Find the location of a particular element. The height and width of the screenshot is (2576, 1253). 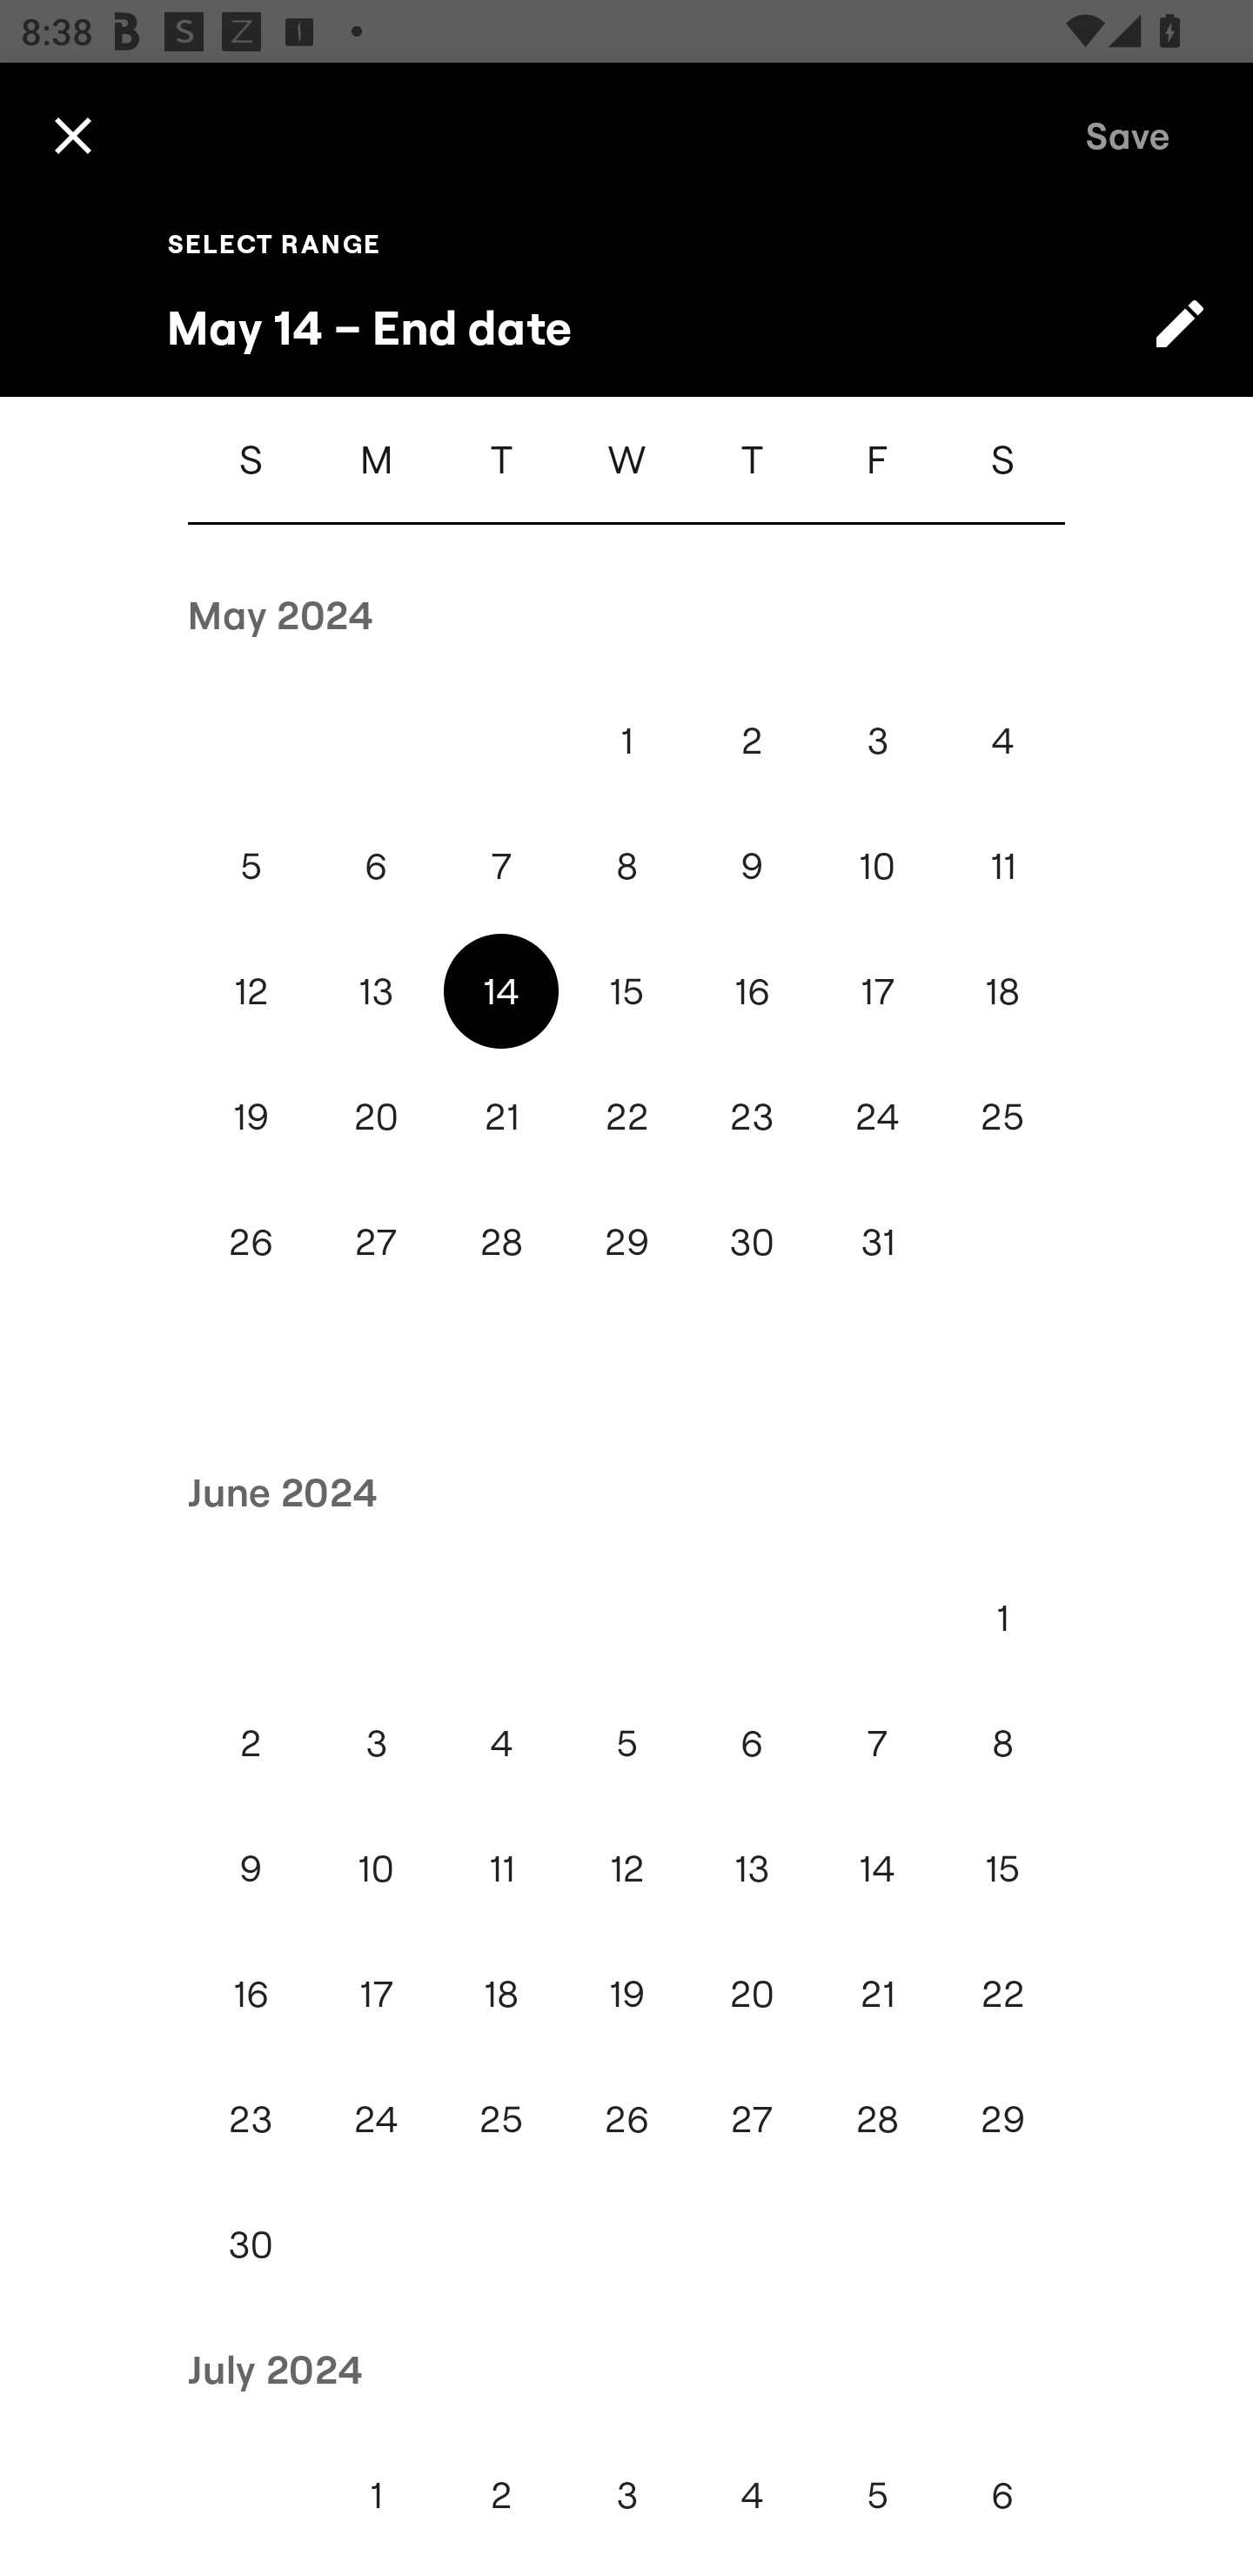

2 Sun, Jun 2 is located at coordinates (251, 1742).